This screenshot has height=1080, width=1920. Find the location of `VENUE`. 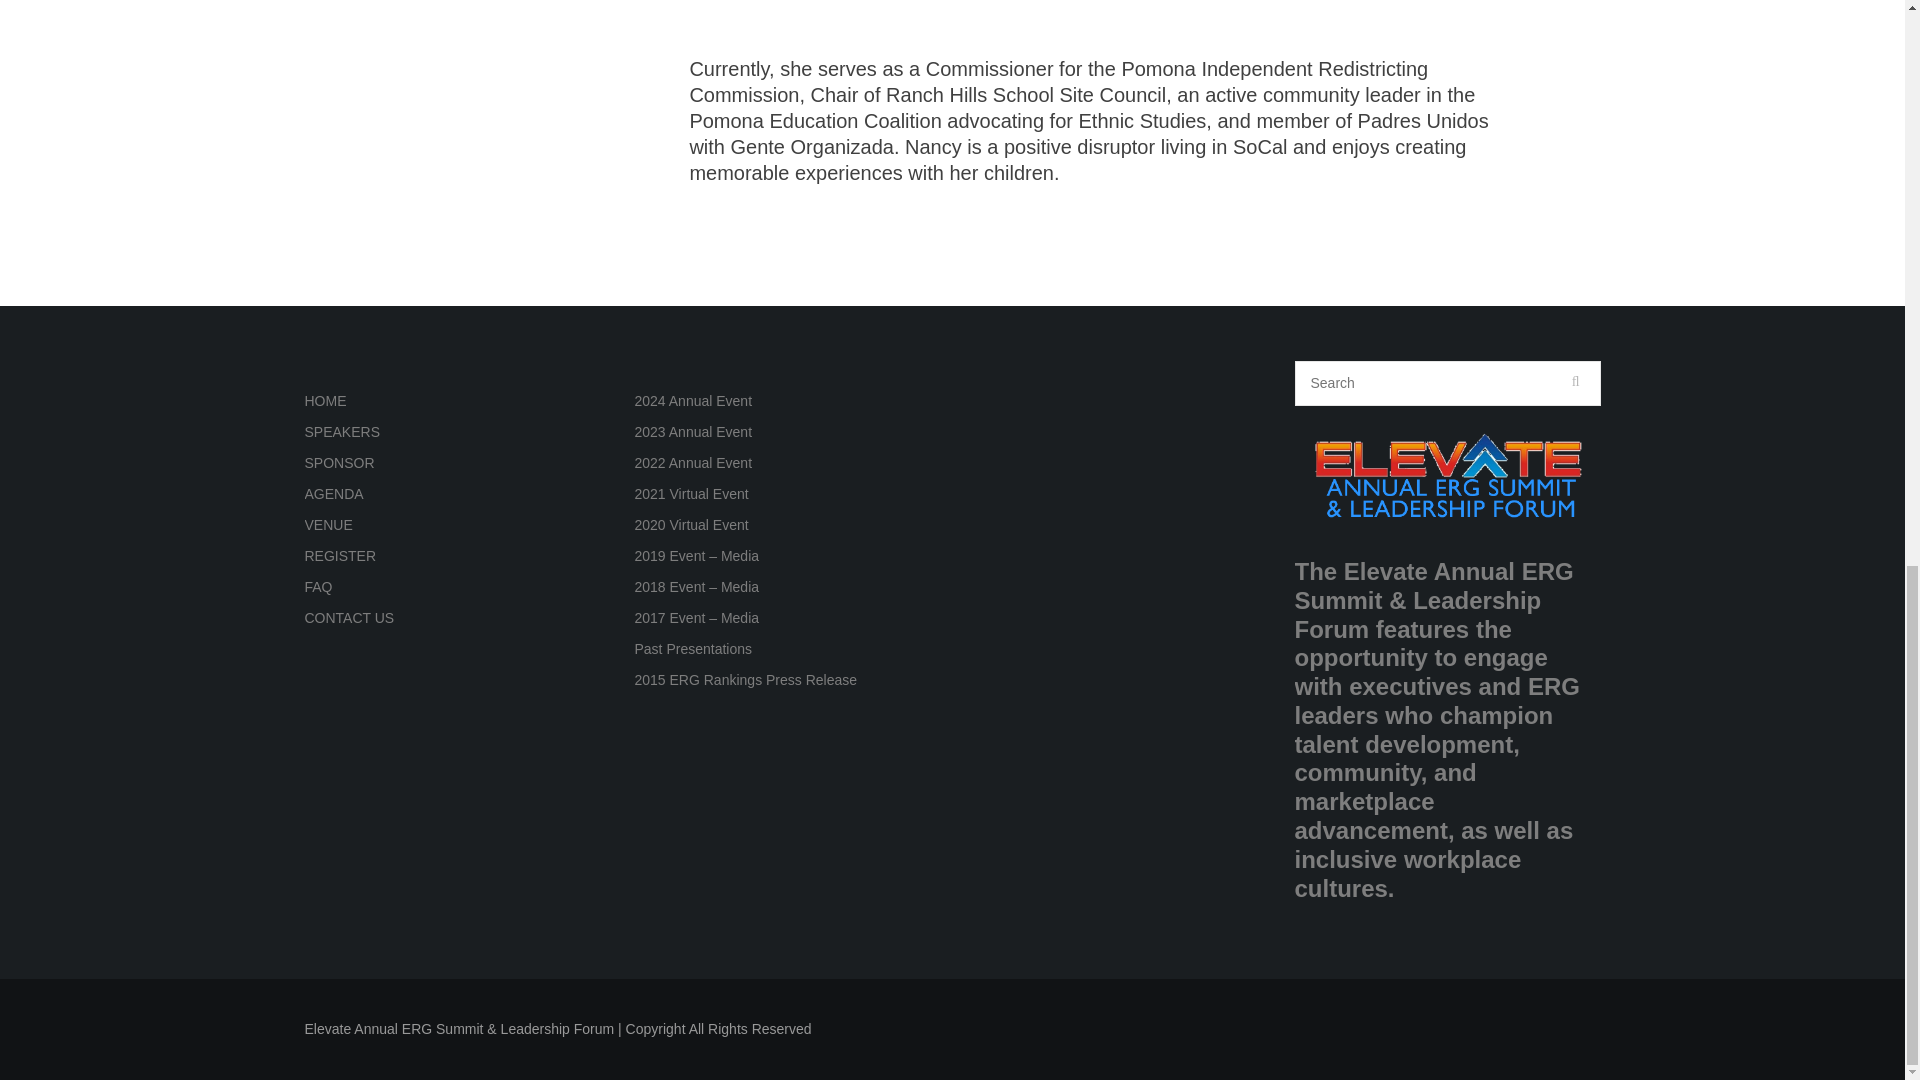

VENUE is located at coordinates (327, 525).